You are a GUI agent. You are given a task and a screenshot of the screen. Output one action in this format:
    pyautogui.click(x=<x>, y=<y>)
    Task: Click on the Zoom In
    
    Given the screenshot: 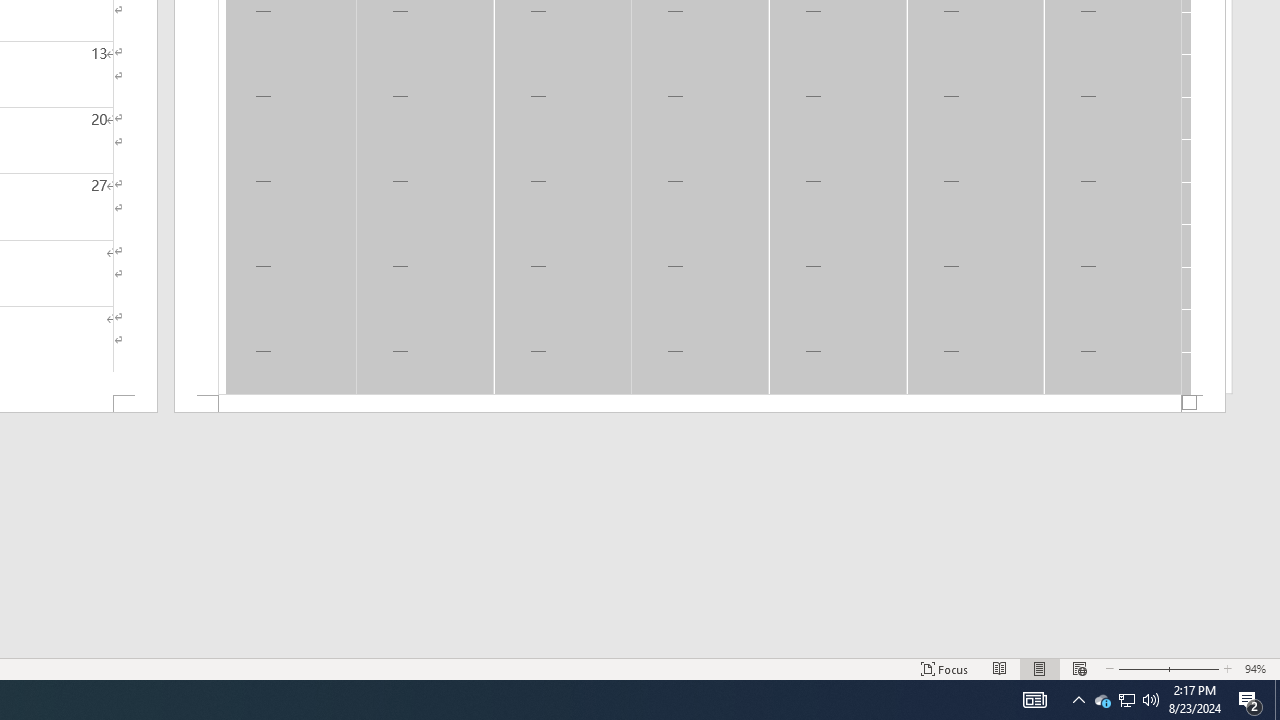 What is the action you would take?
    pyautogui.click(x=1193, y=668)
    